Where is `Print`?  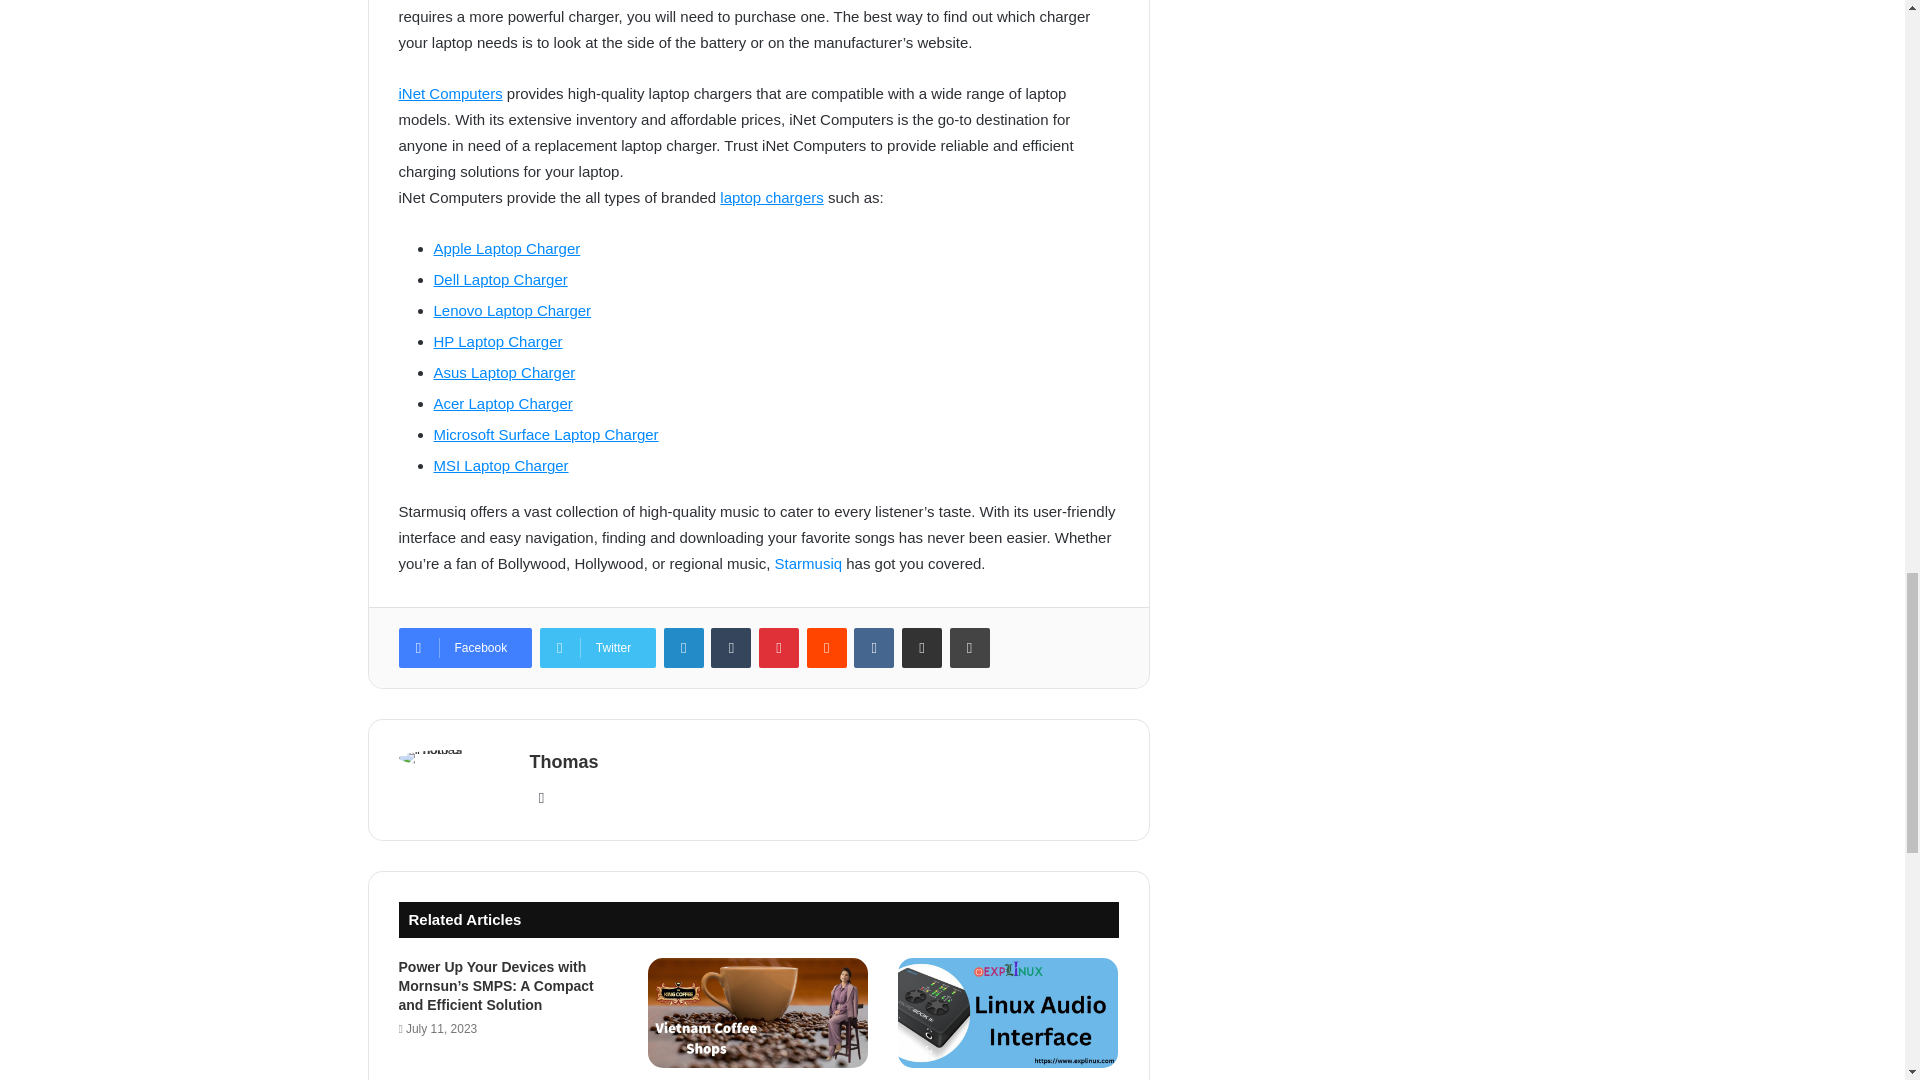 Print is located at coordinates (970, 648).